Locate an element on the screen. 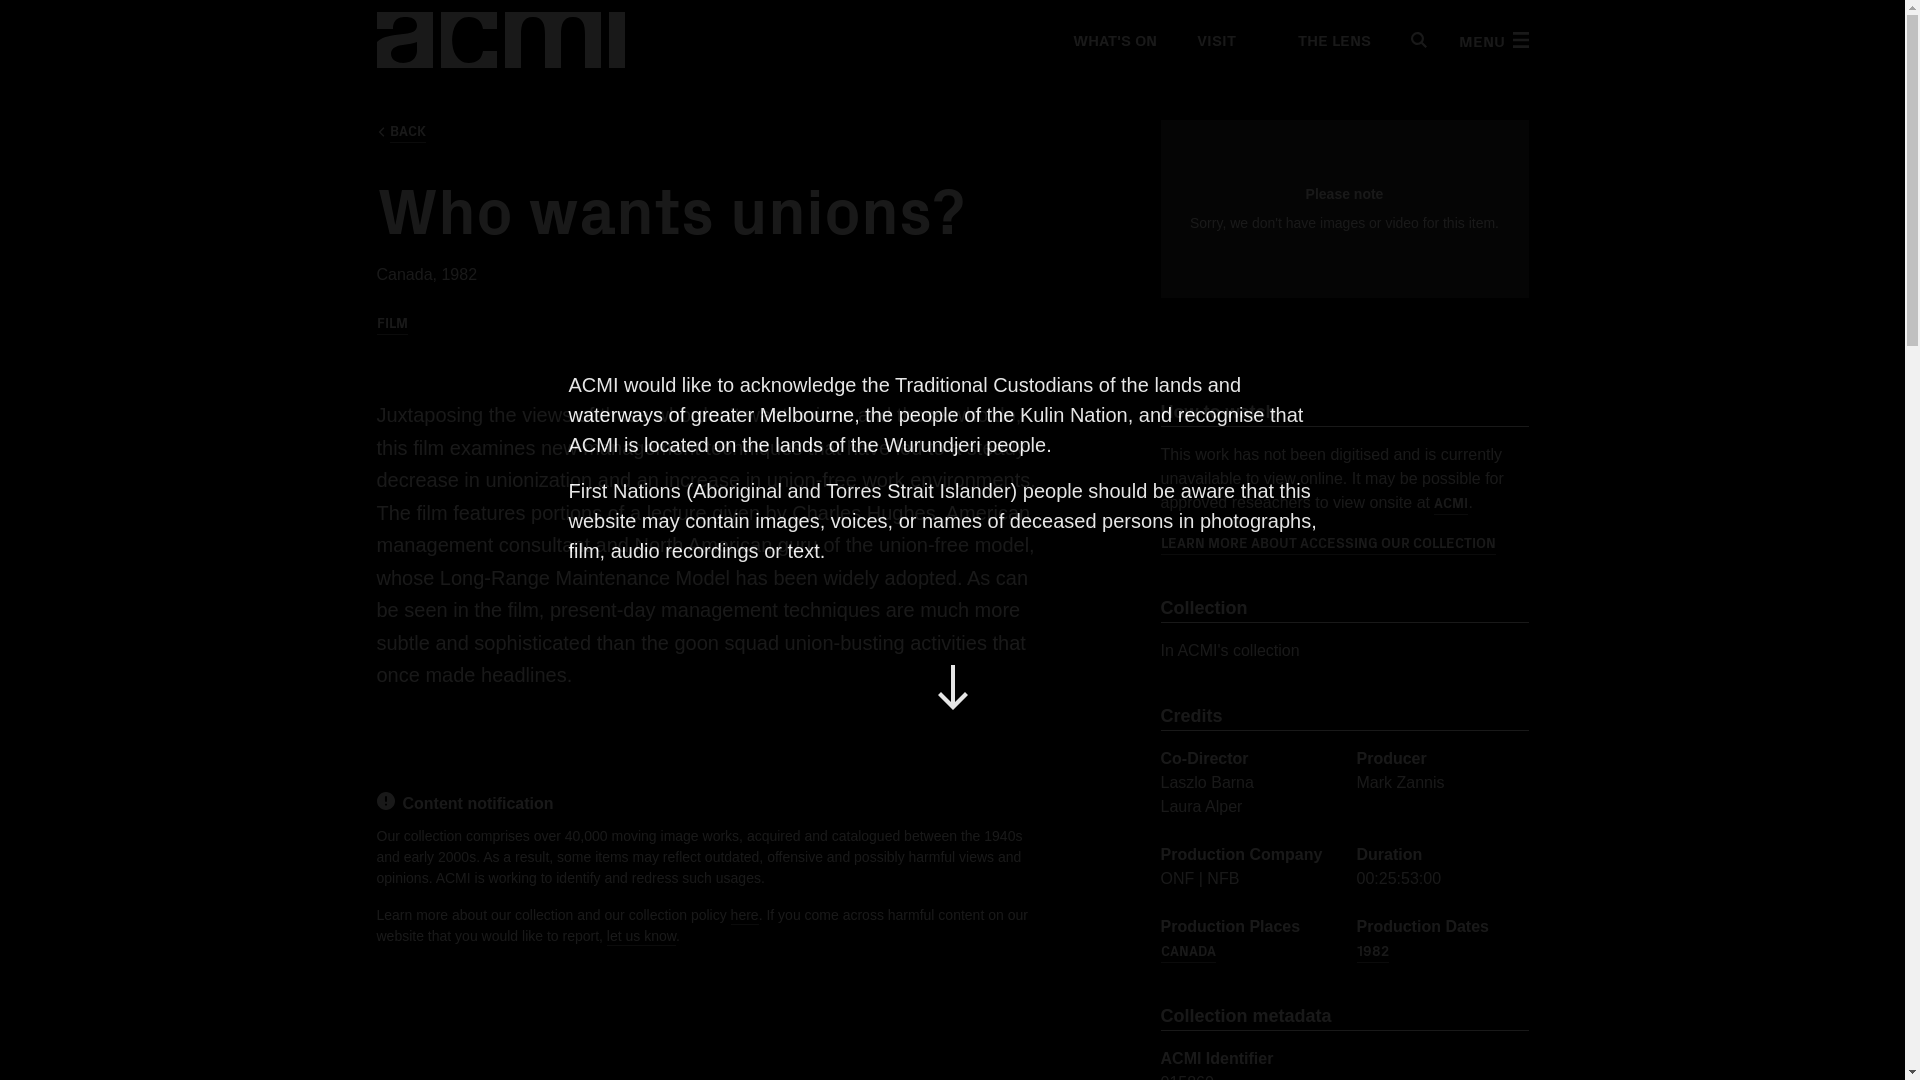 The image size is (1920, 1080). WHAT'S ON is located at coordinates (1113, 40).